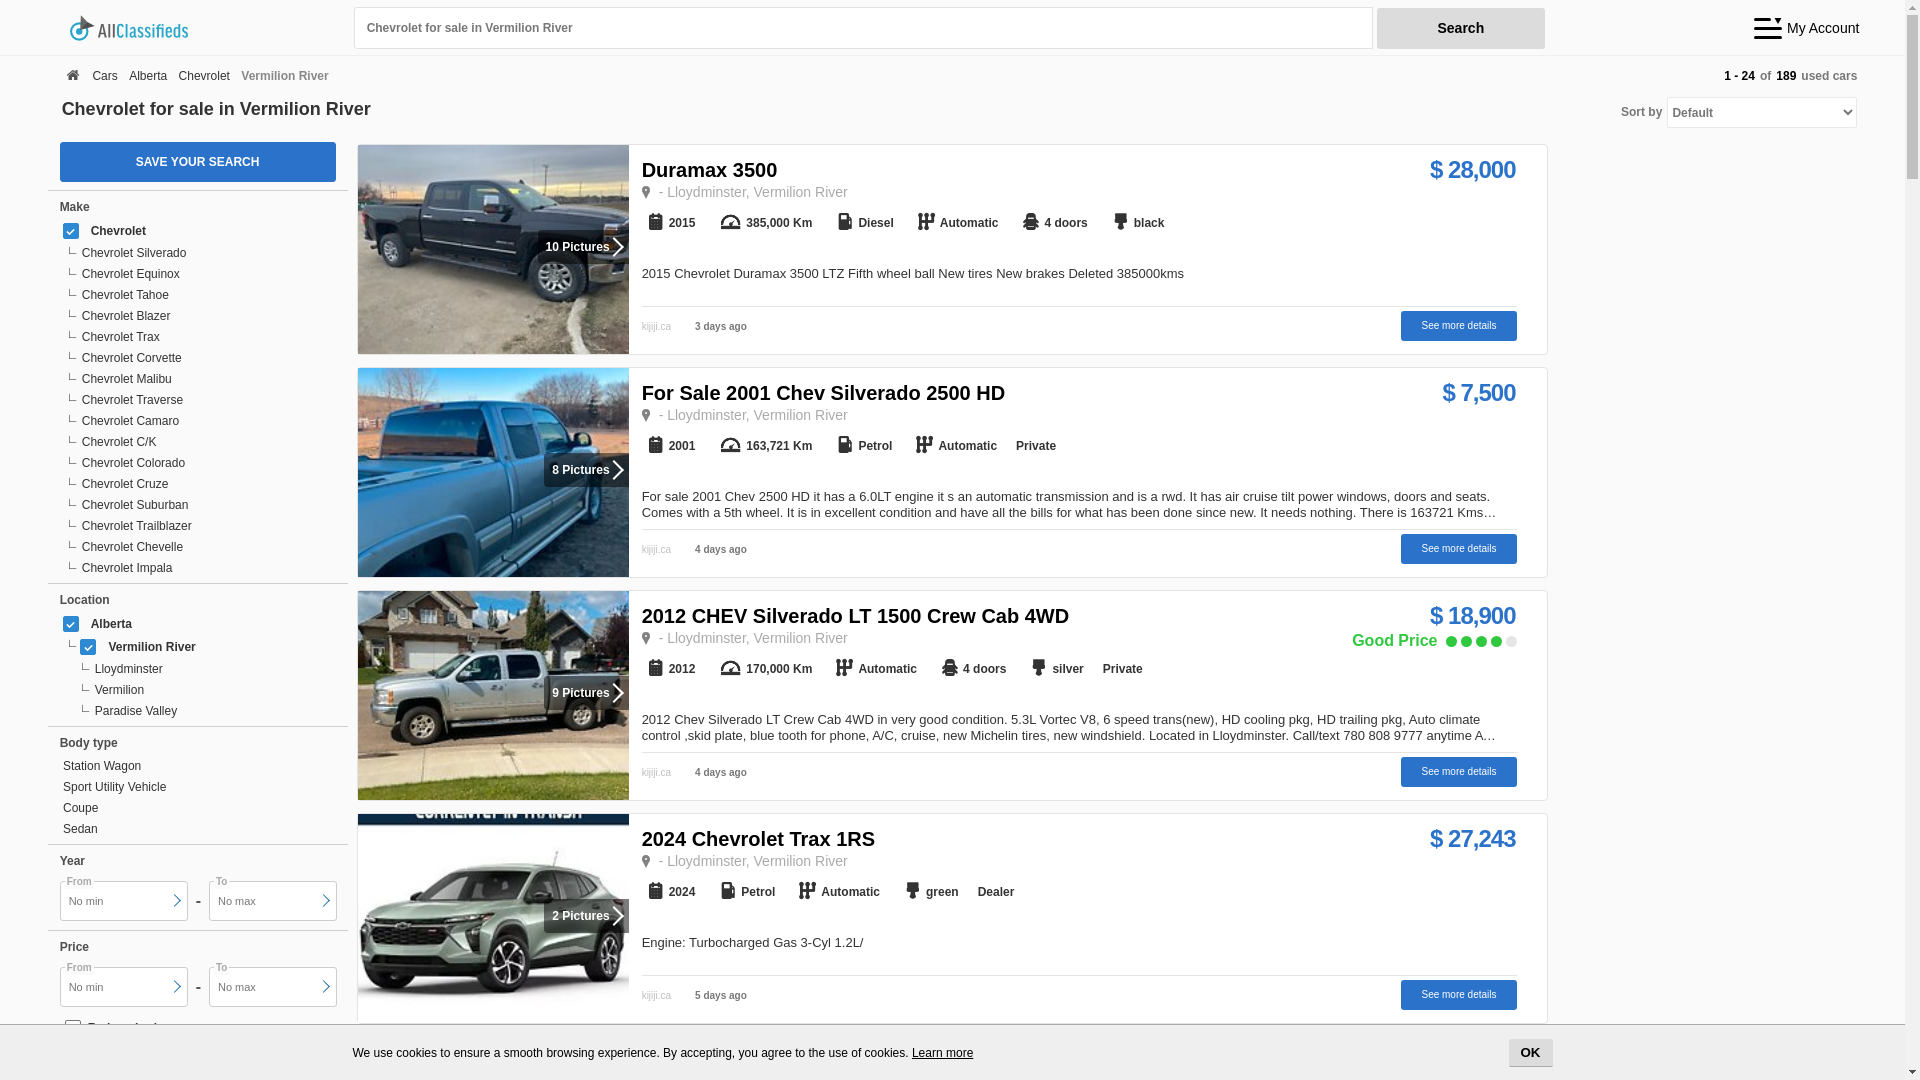 The width and height of the screenshot is (1920, 1080). What do you see at coordinates (1461, 28) in the screenshot?
I see `Search` at bounding box center [1461, 28].